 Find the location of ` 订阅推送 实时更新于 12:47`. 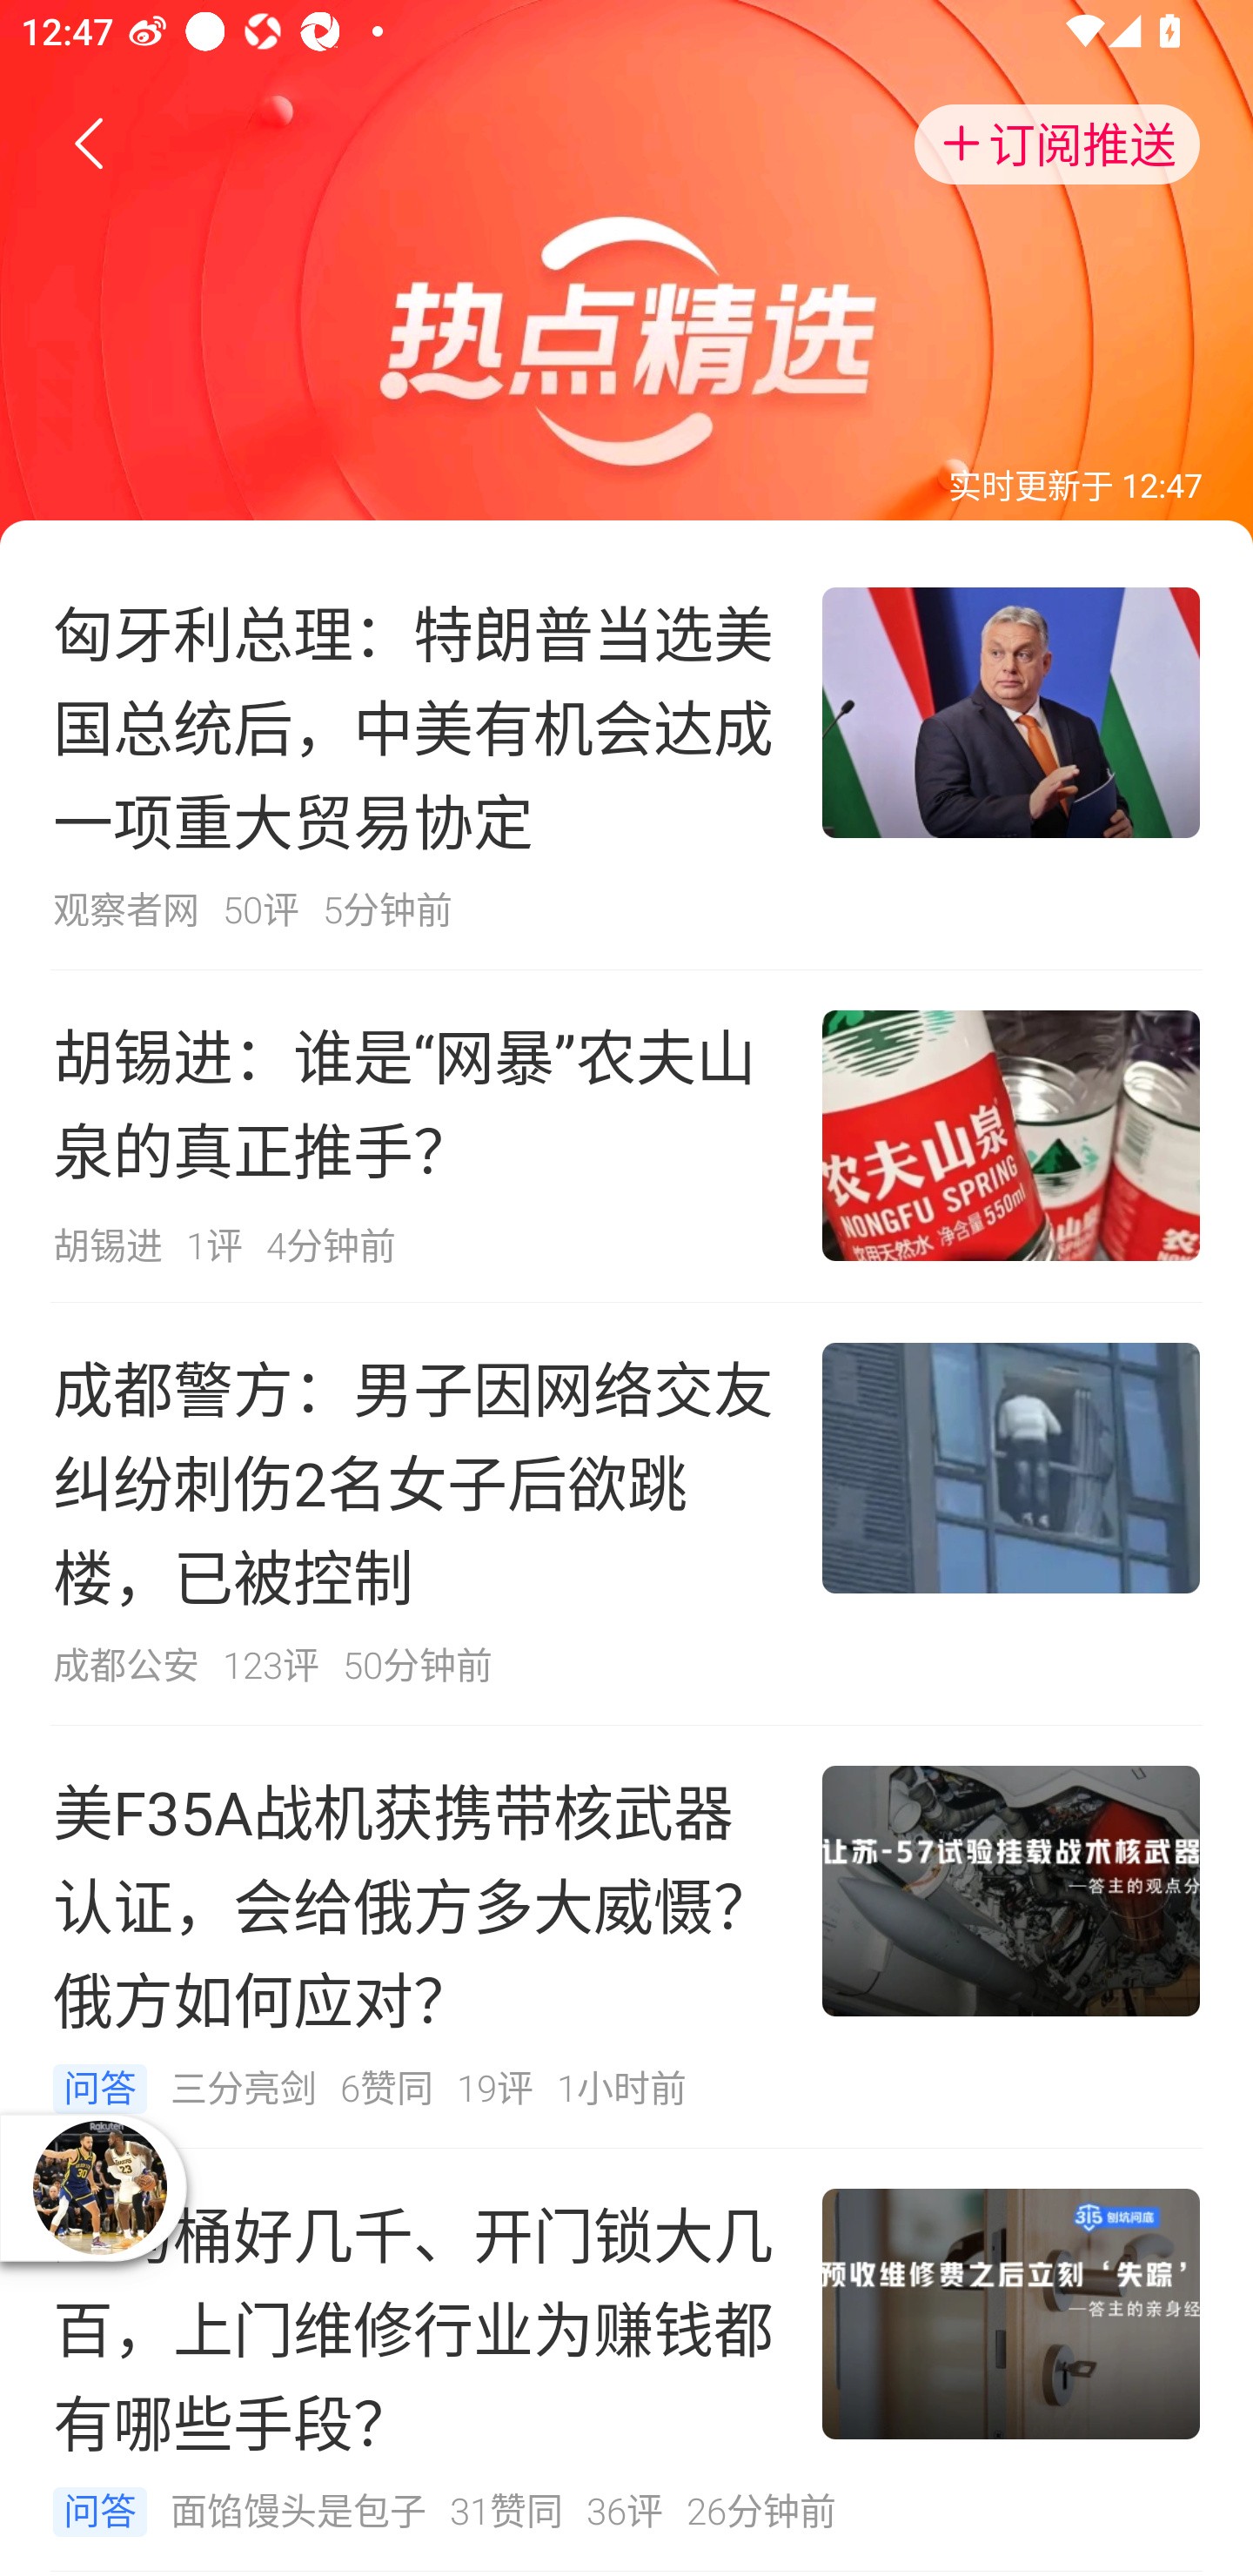

 订阅推送 实时更新于 12:47 is located at coordinates (626, 273).